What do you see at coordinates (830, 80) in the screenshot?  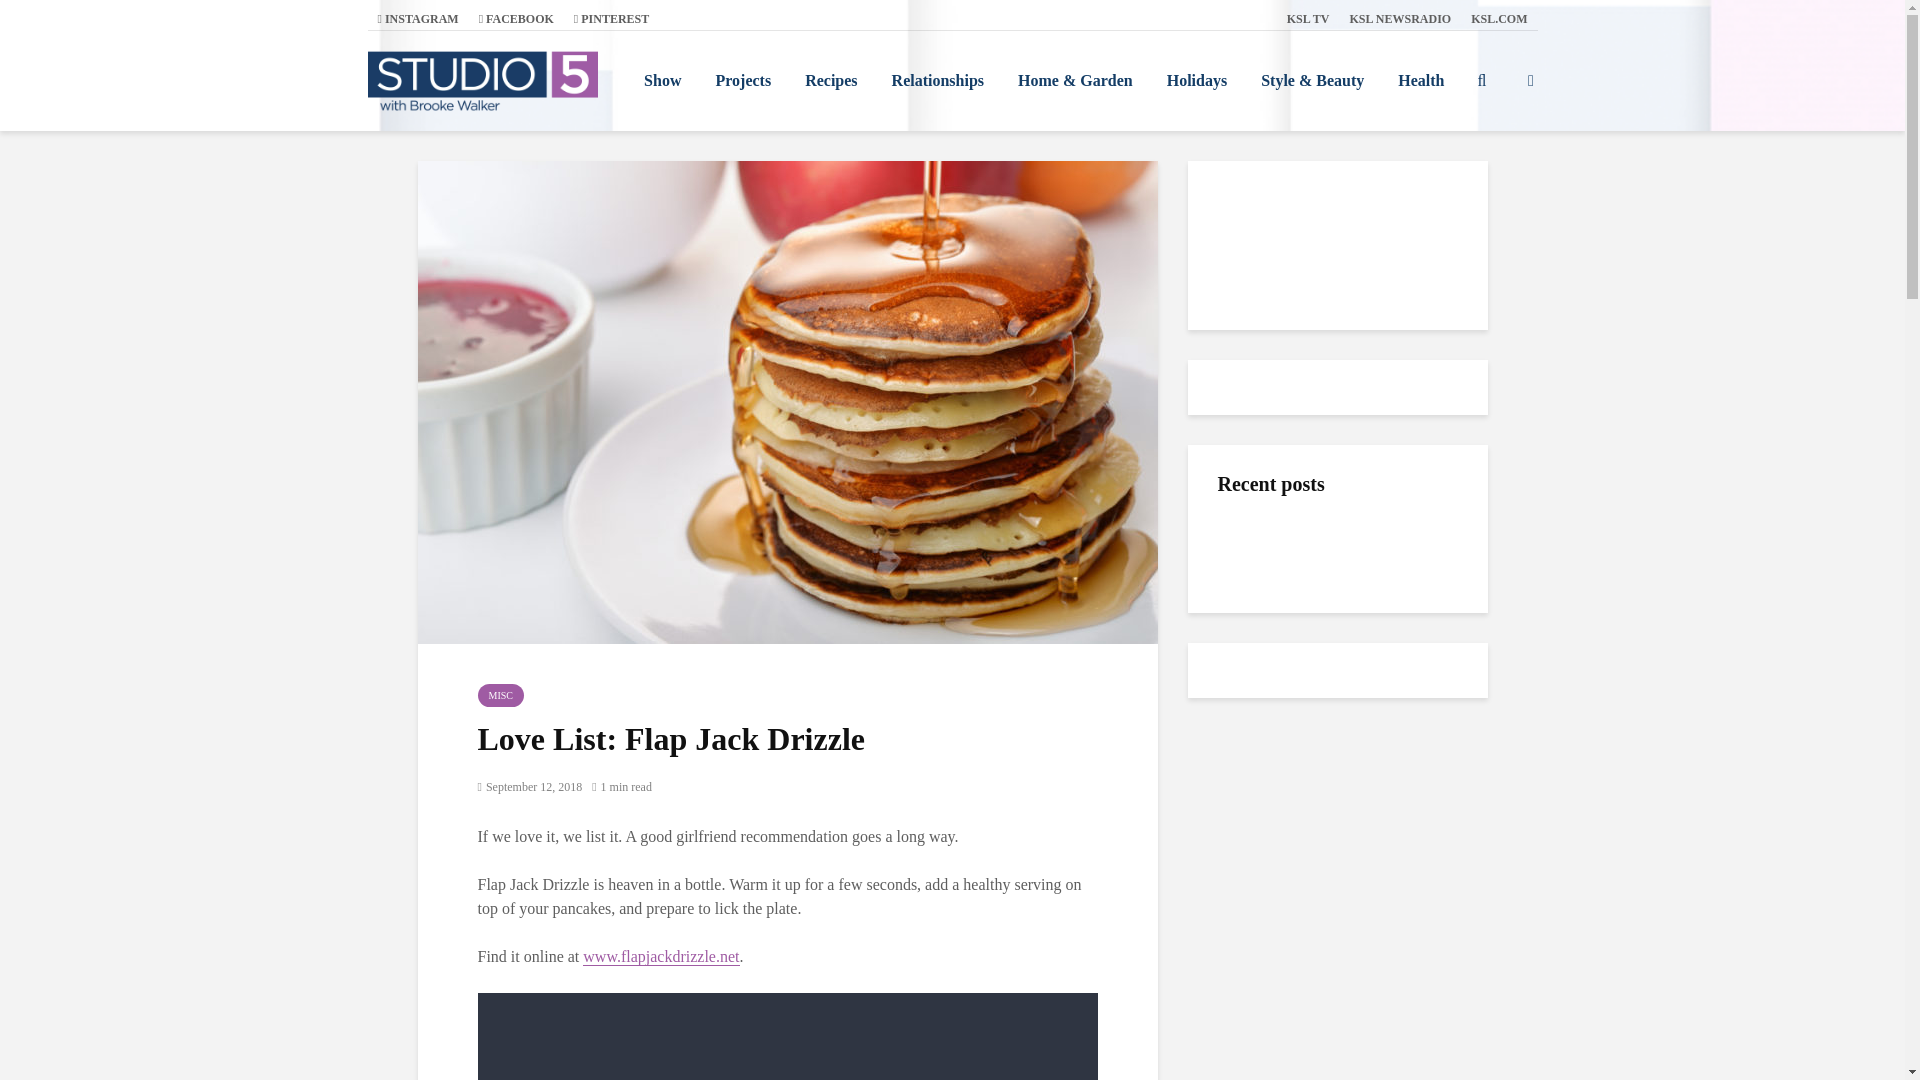 I see `Recipes` at bounding box center [830, 80].